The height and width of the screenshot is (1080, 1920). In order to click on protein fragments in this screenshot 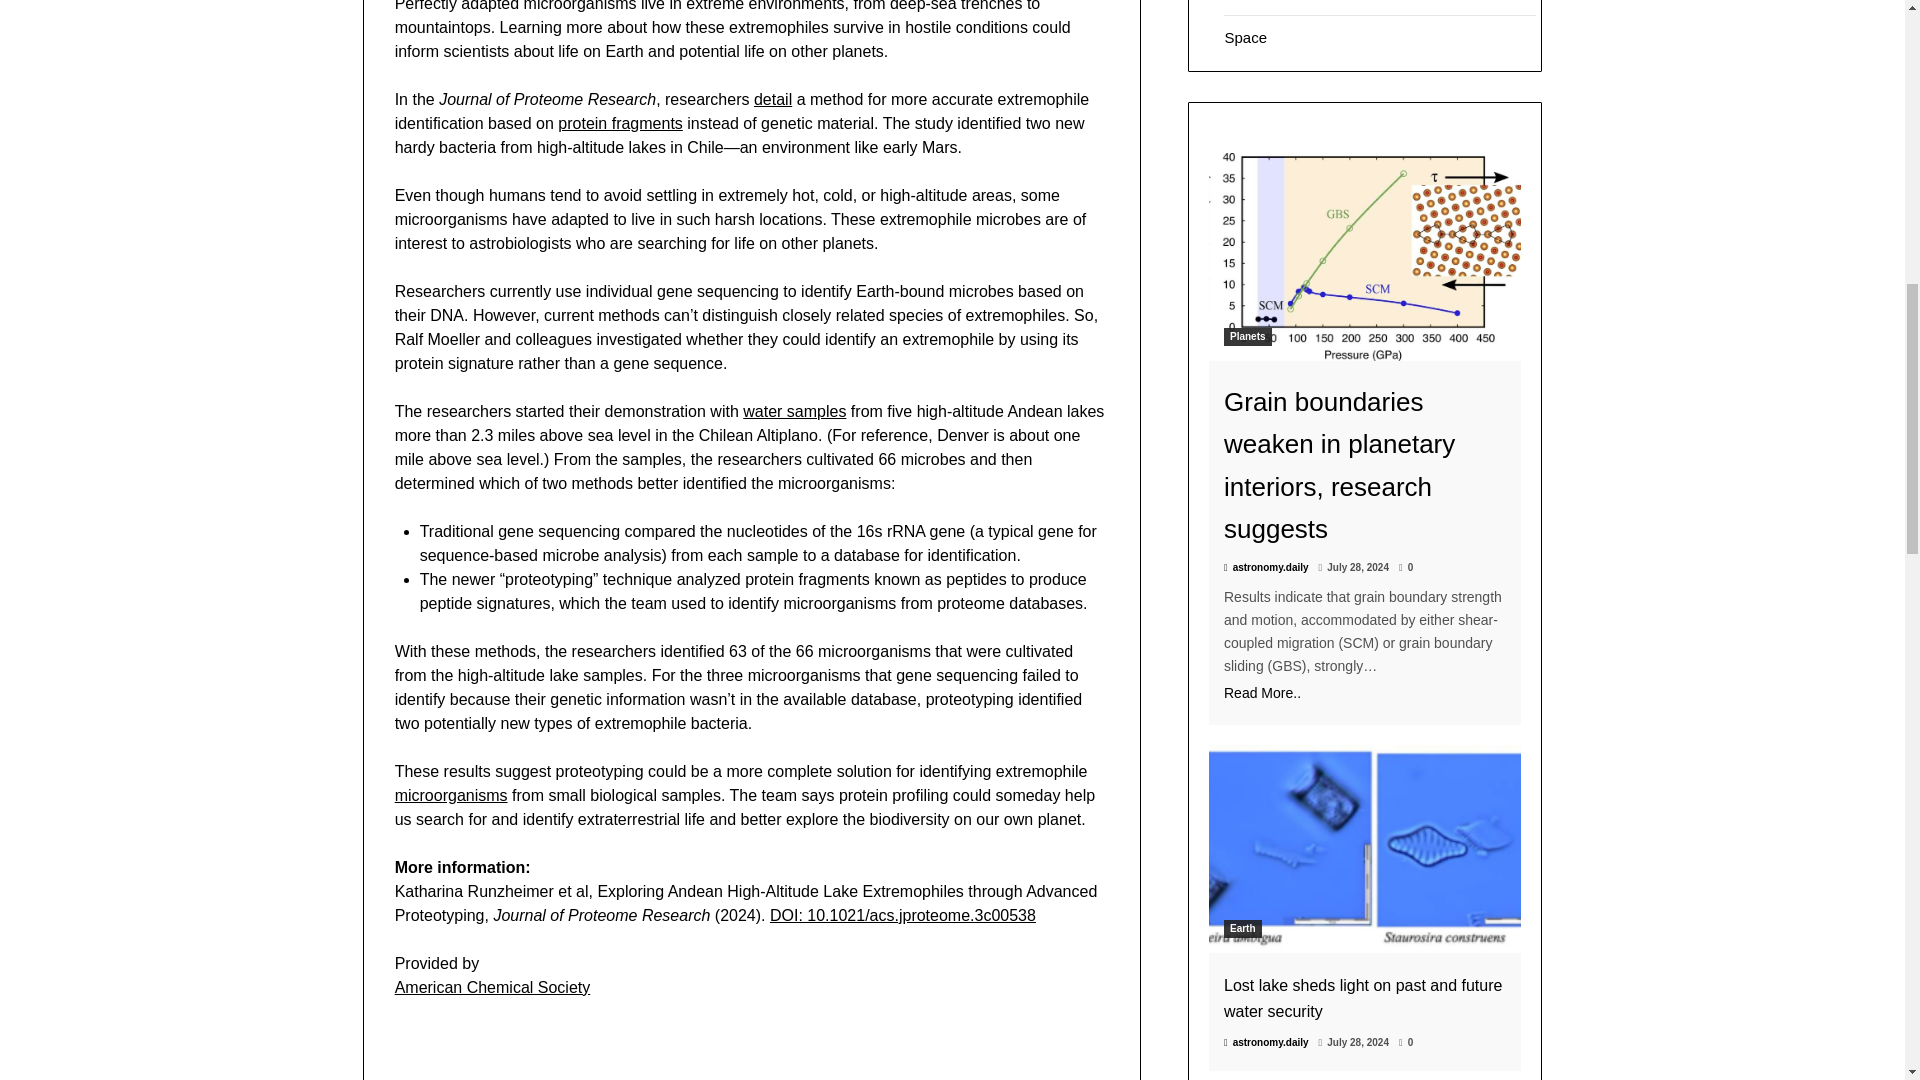, I will do `click(620, 122)`.